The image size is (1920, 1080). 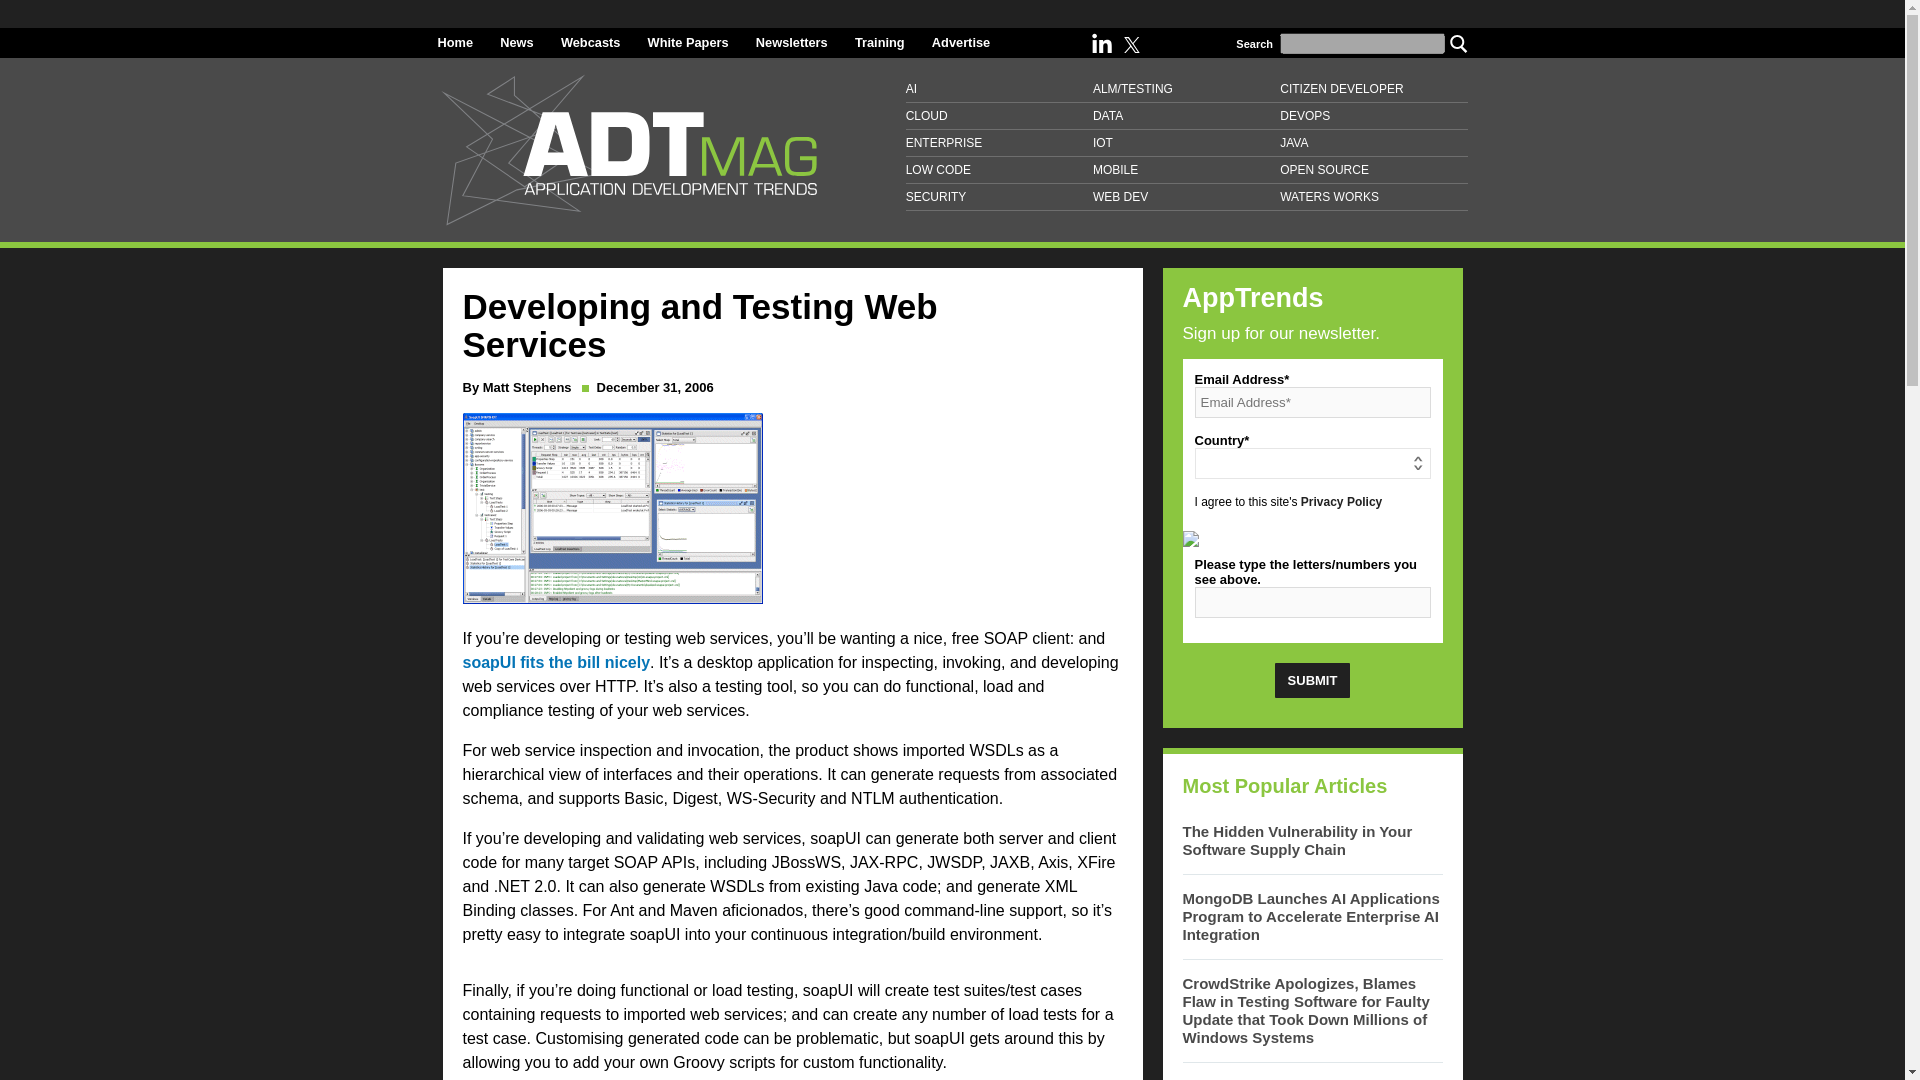 I want to click on AI, so click(x=999, y=88).